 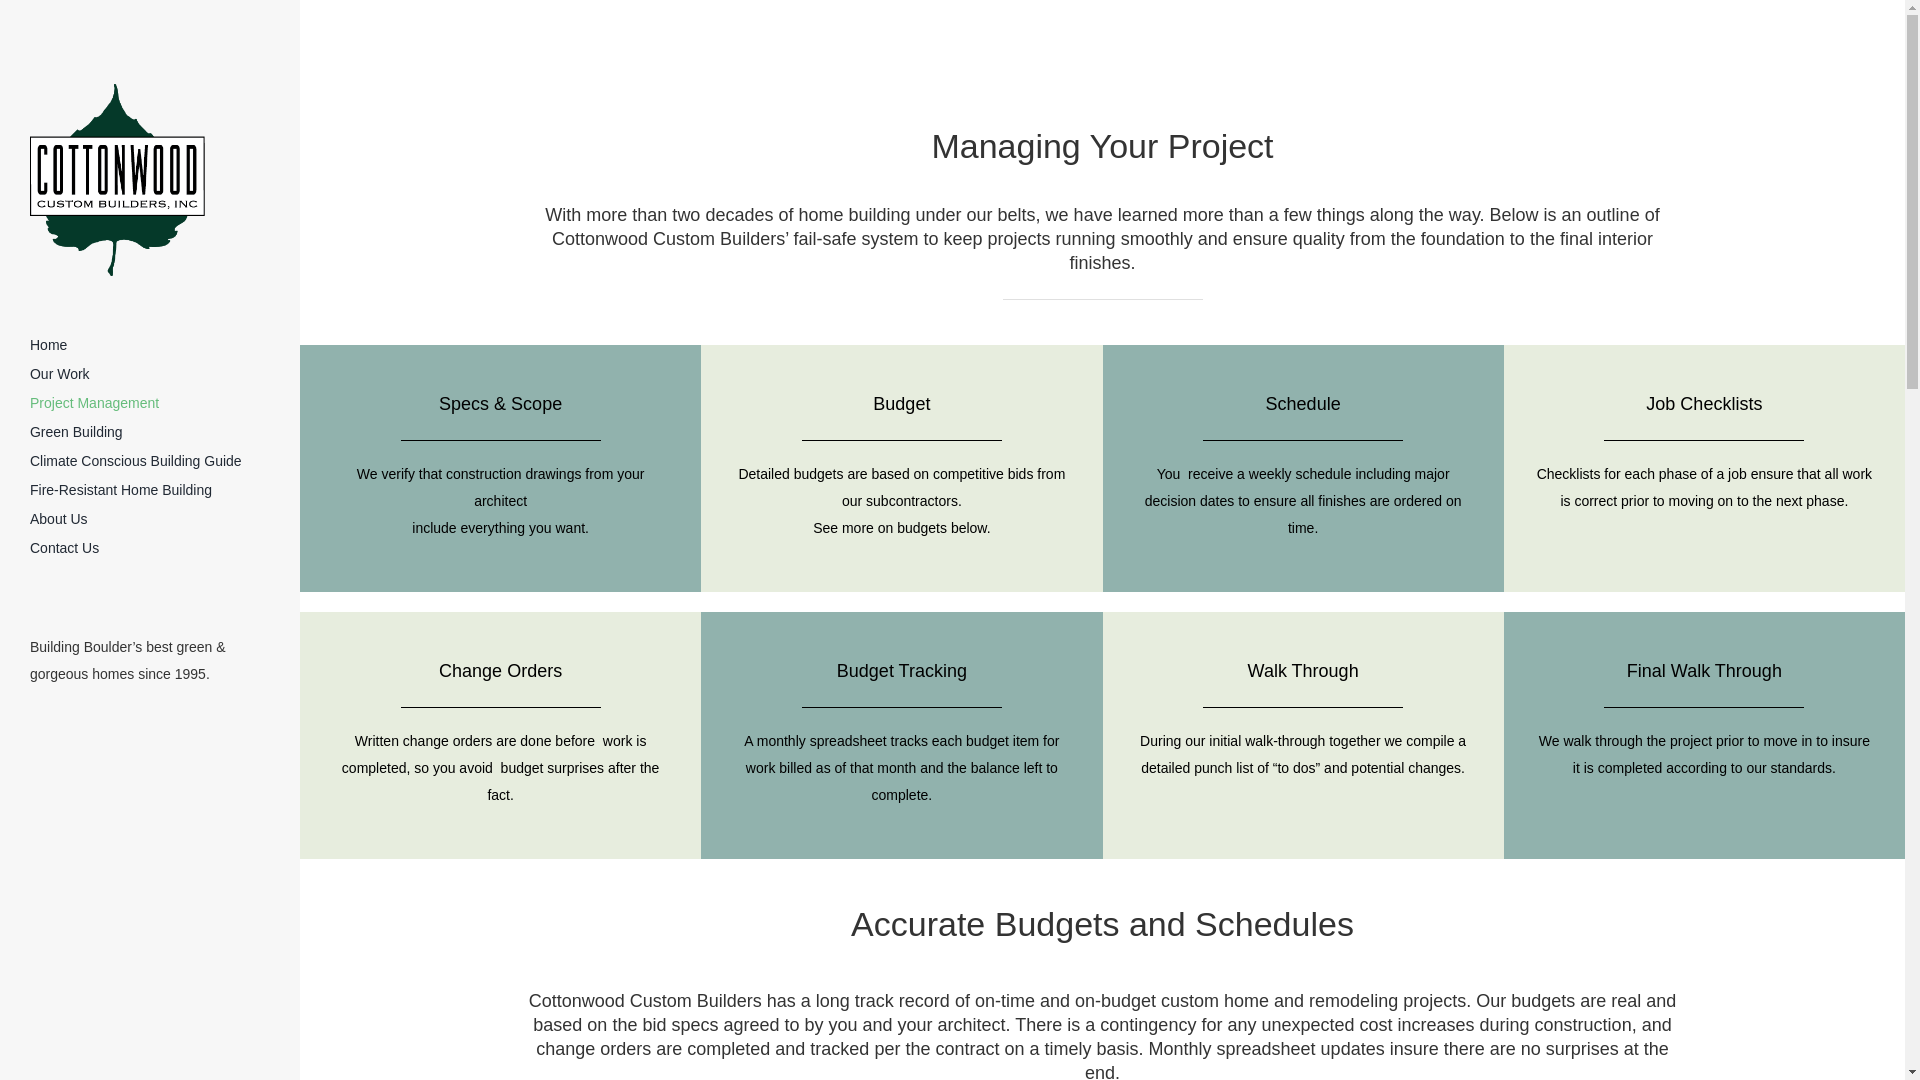 What do you see at coordinates (150, 548) in the screenshot?
I see `Contact Us` at bounding box center [150, 548].